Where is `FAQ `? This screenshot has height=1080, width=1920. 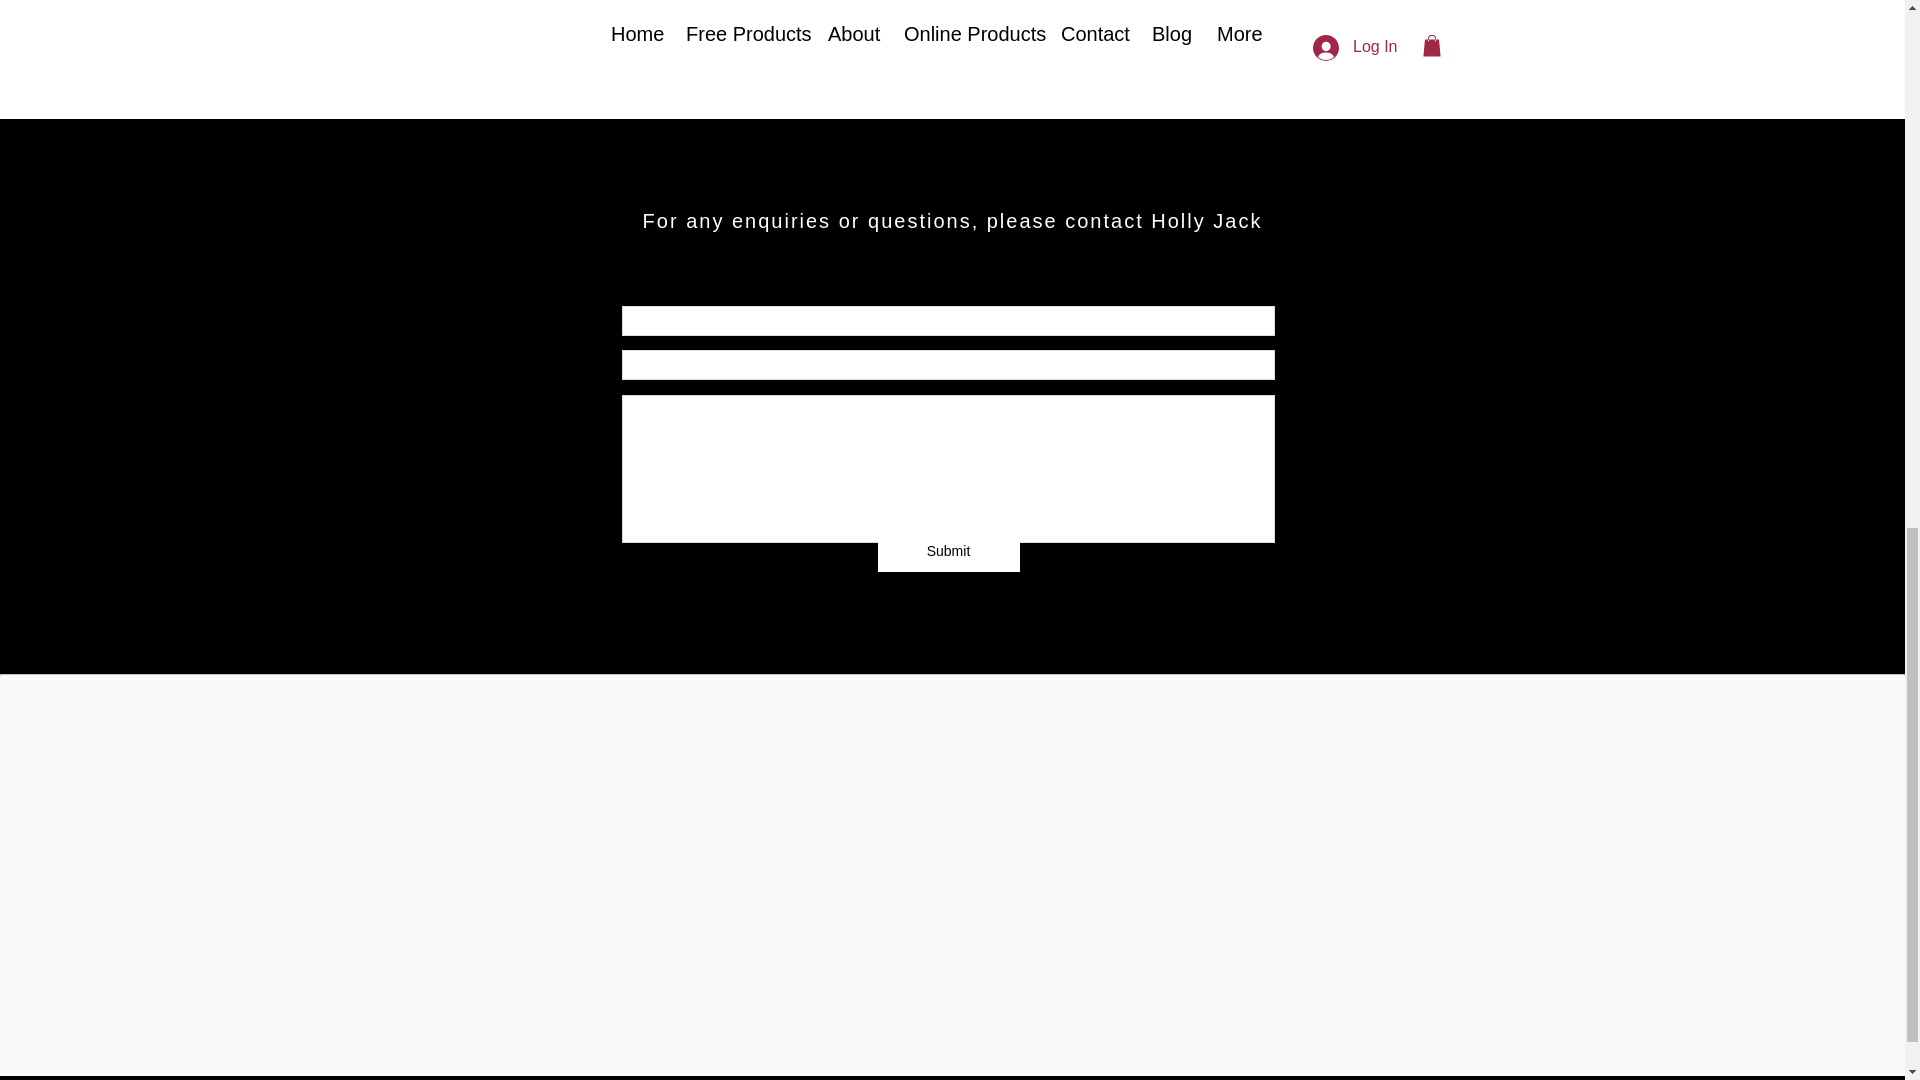 FAQ  is located at coordinates (643, 928).